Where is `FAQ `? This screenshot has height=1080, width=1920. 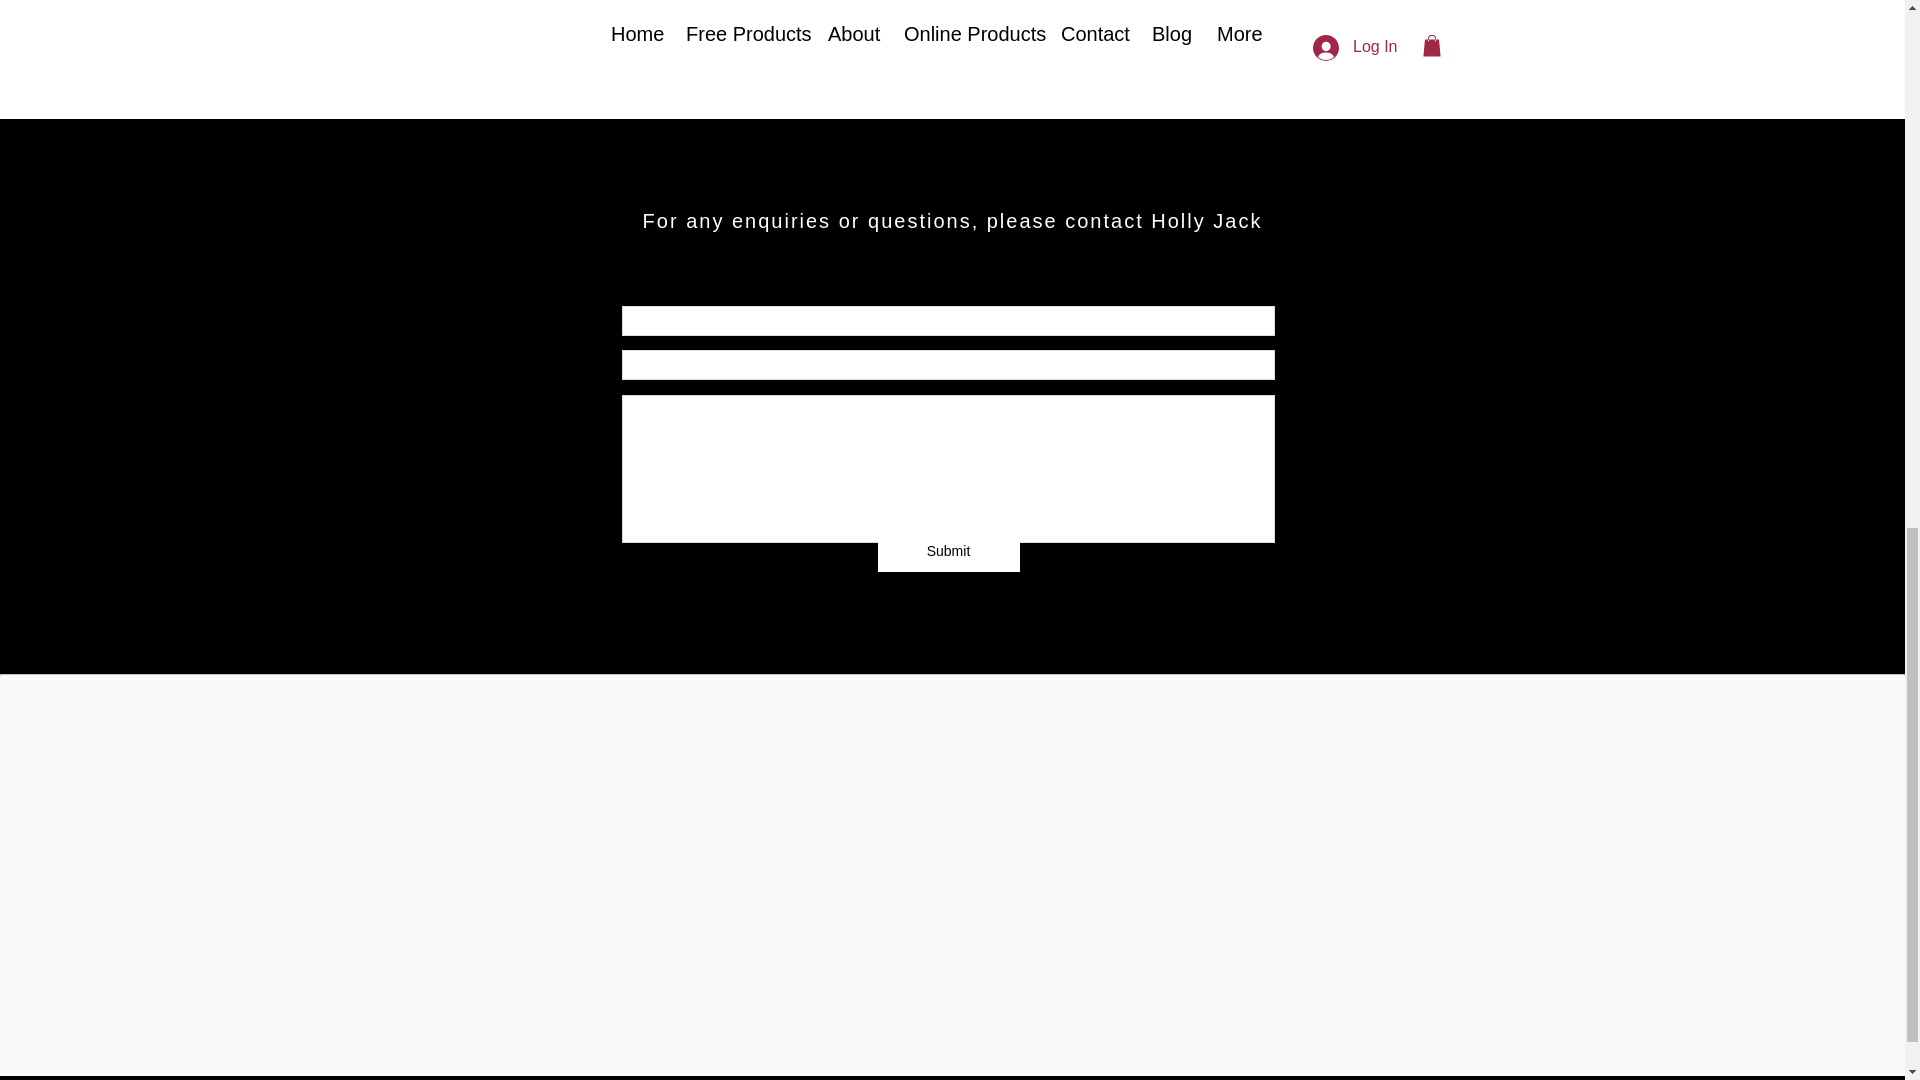 FAQ  is located at coordinates (643, 928).